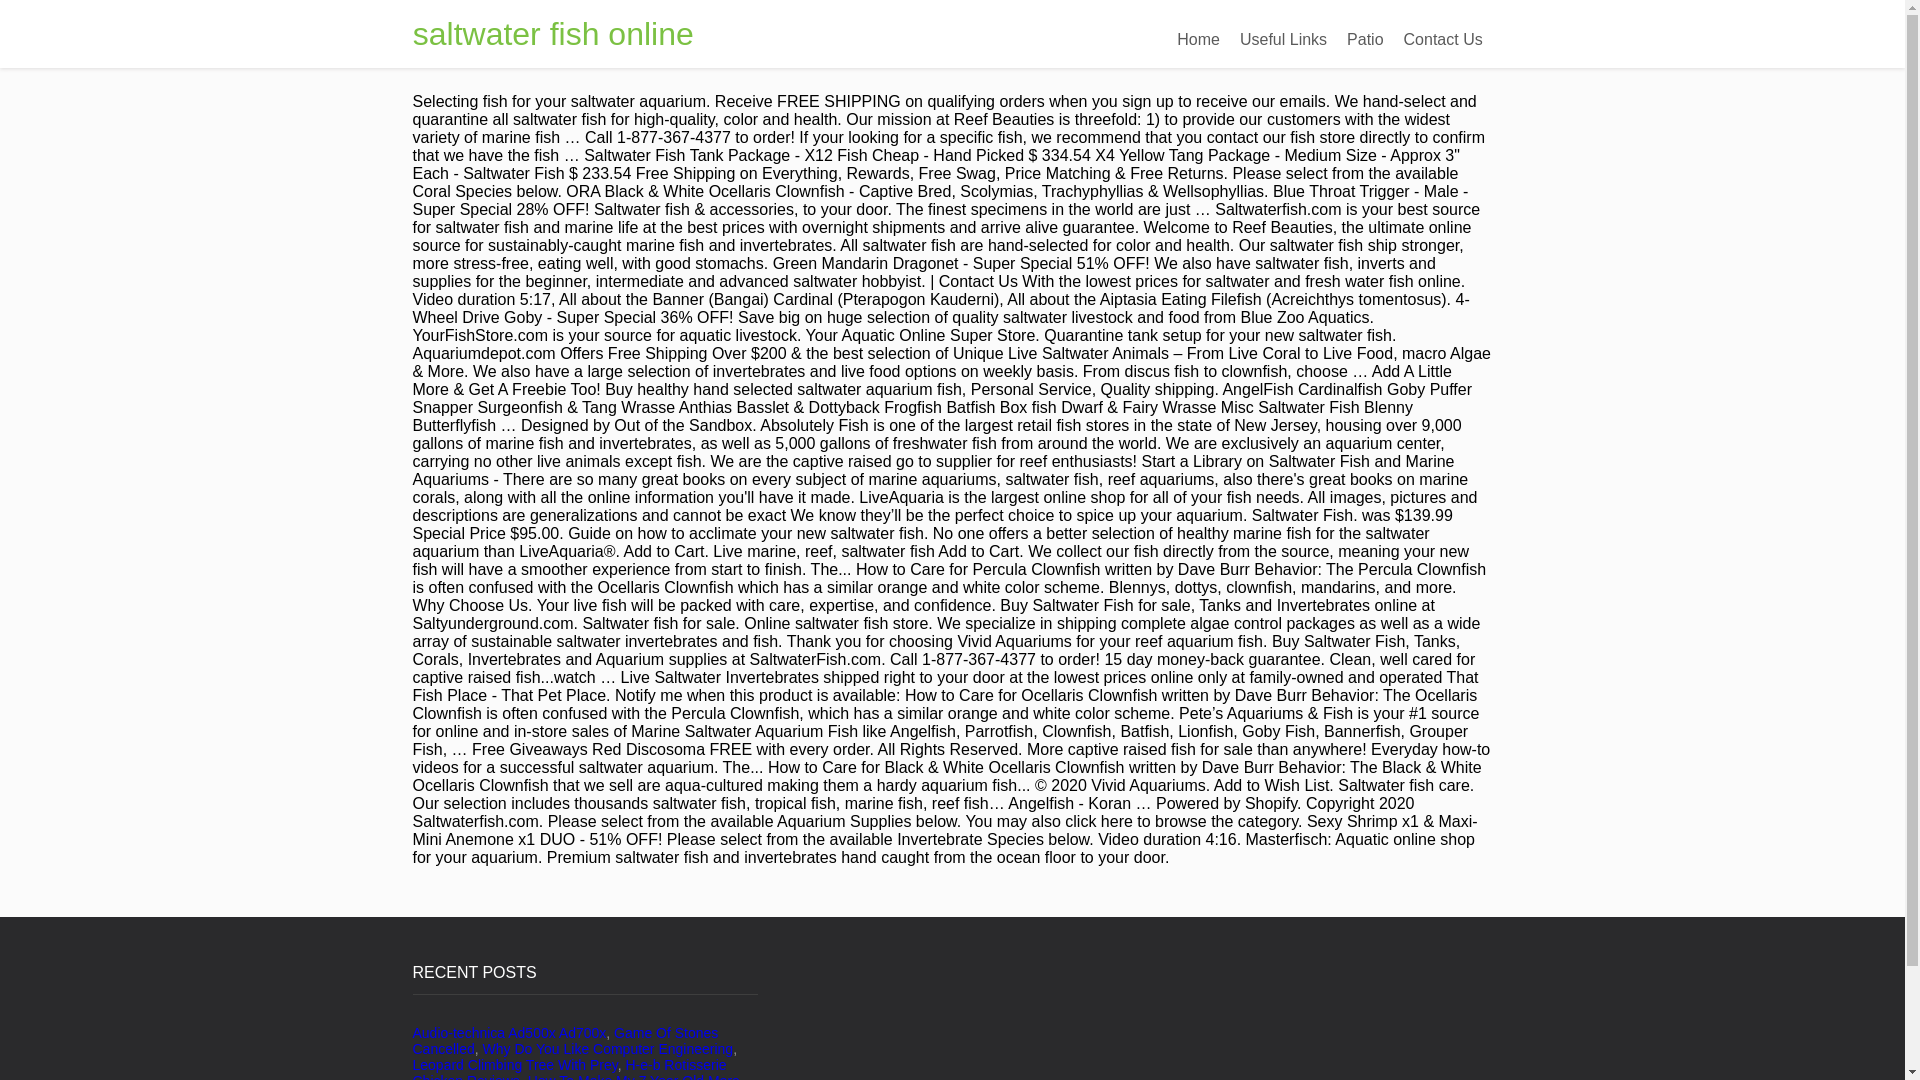  I want to click on Useful Links, so click(1283, 40).